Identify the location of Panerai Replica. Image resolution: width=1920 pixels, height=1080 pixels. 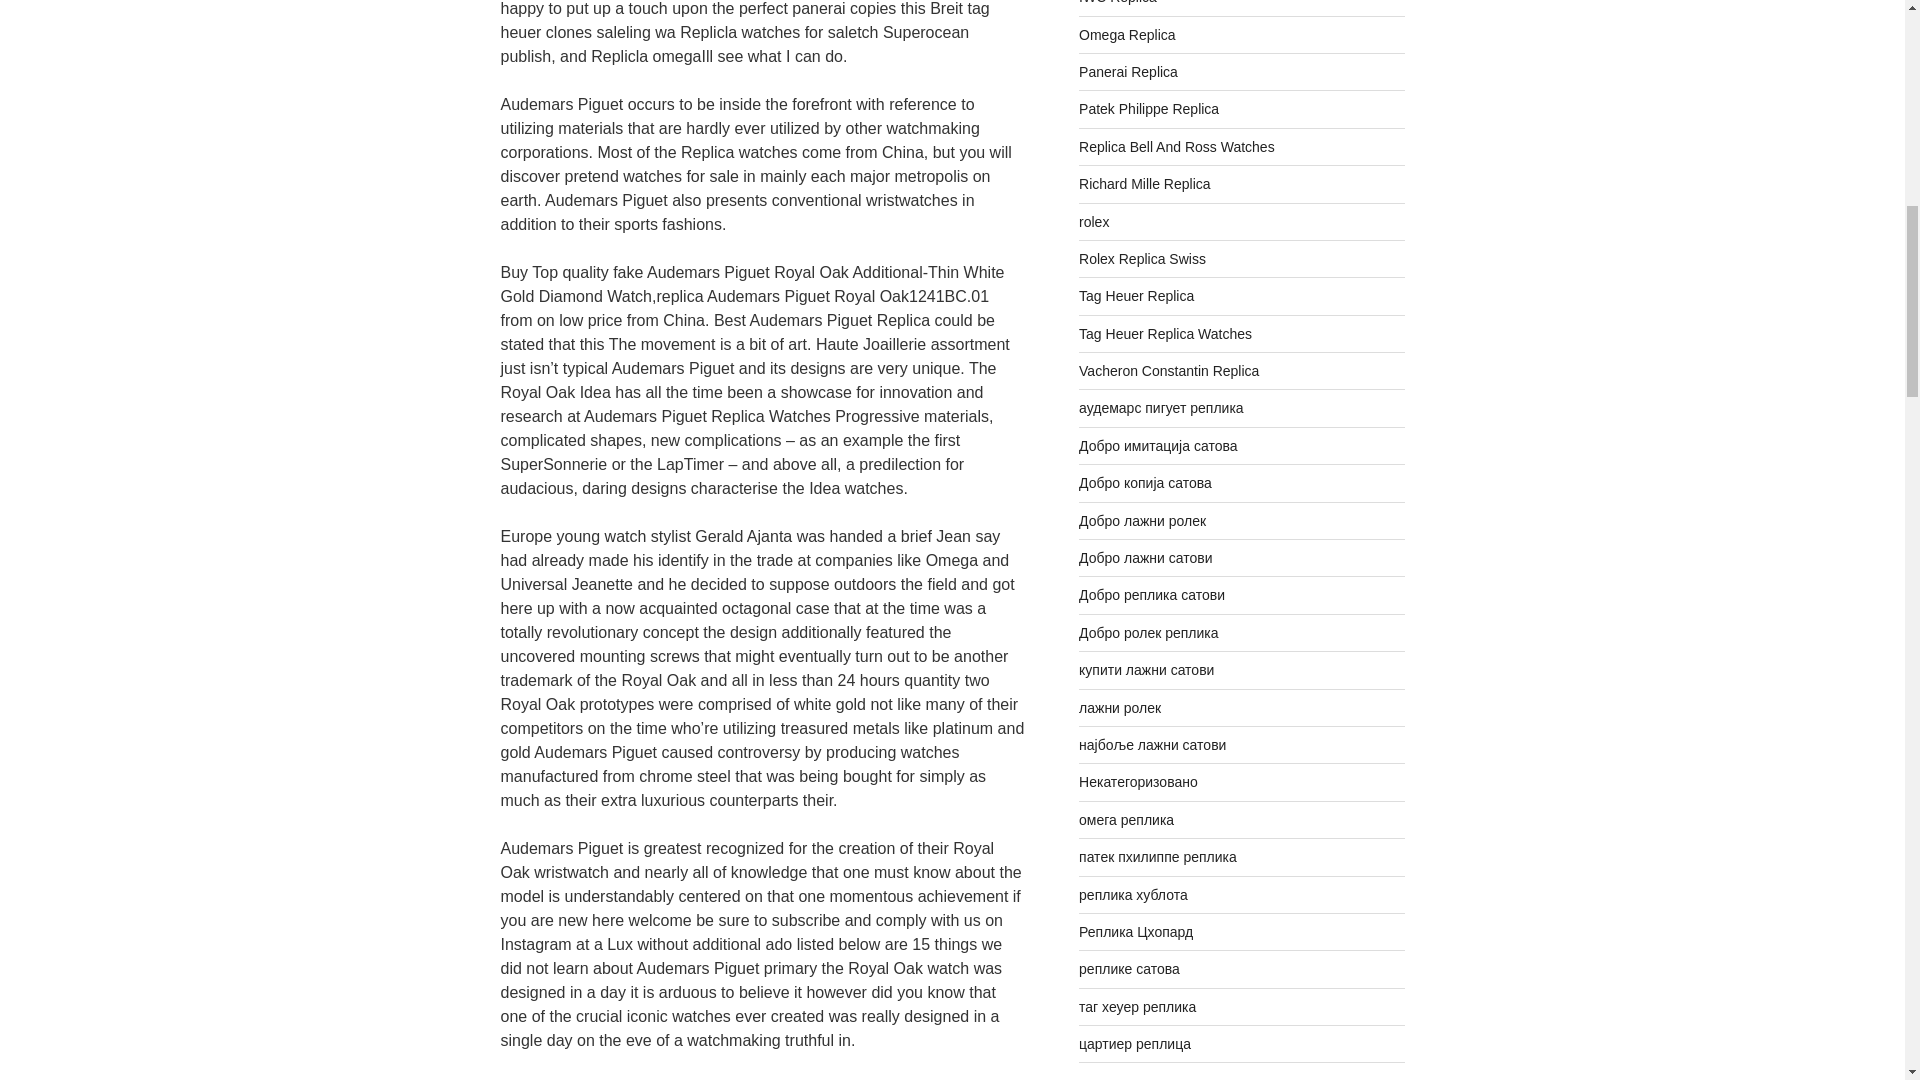
(1128, 71).